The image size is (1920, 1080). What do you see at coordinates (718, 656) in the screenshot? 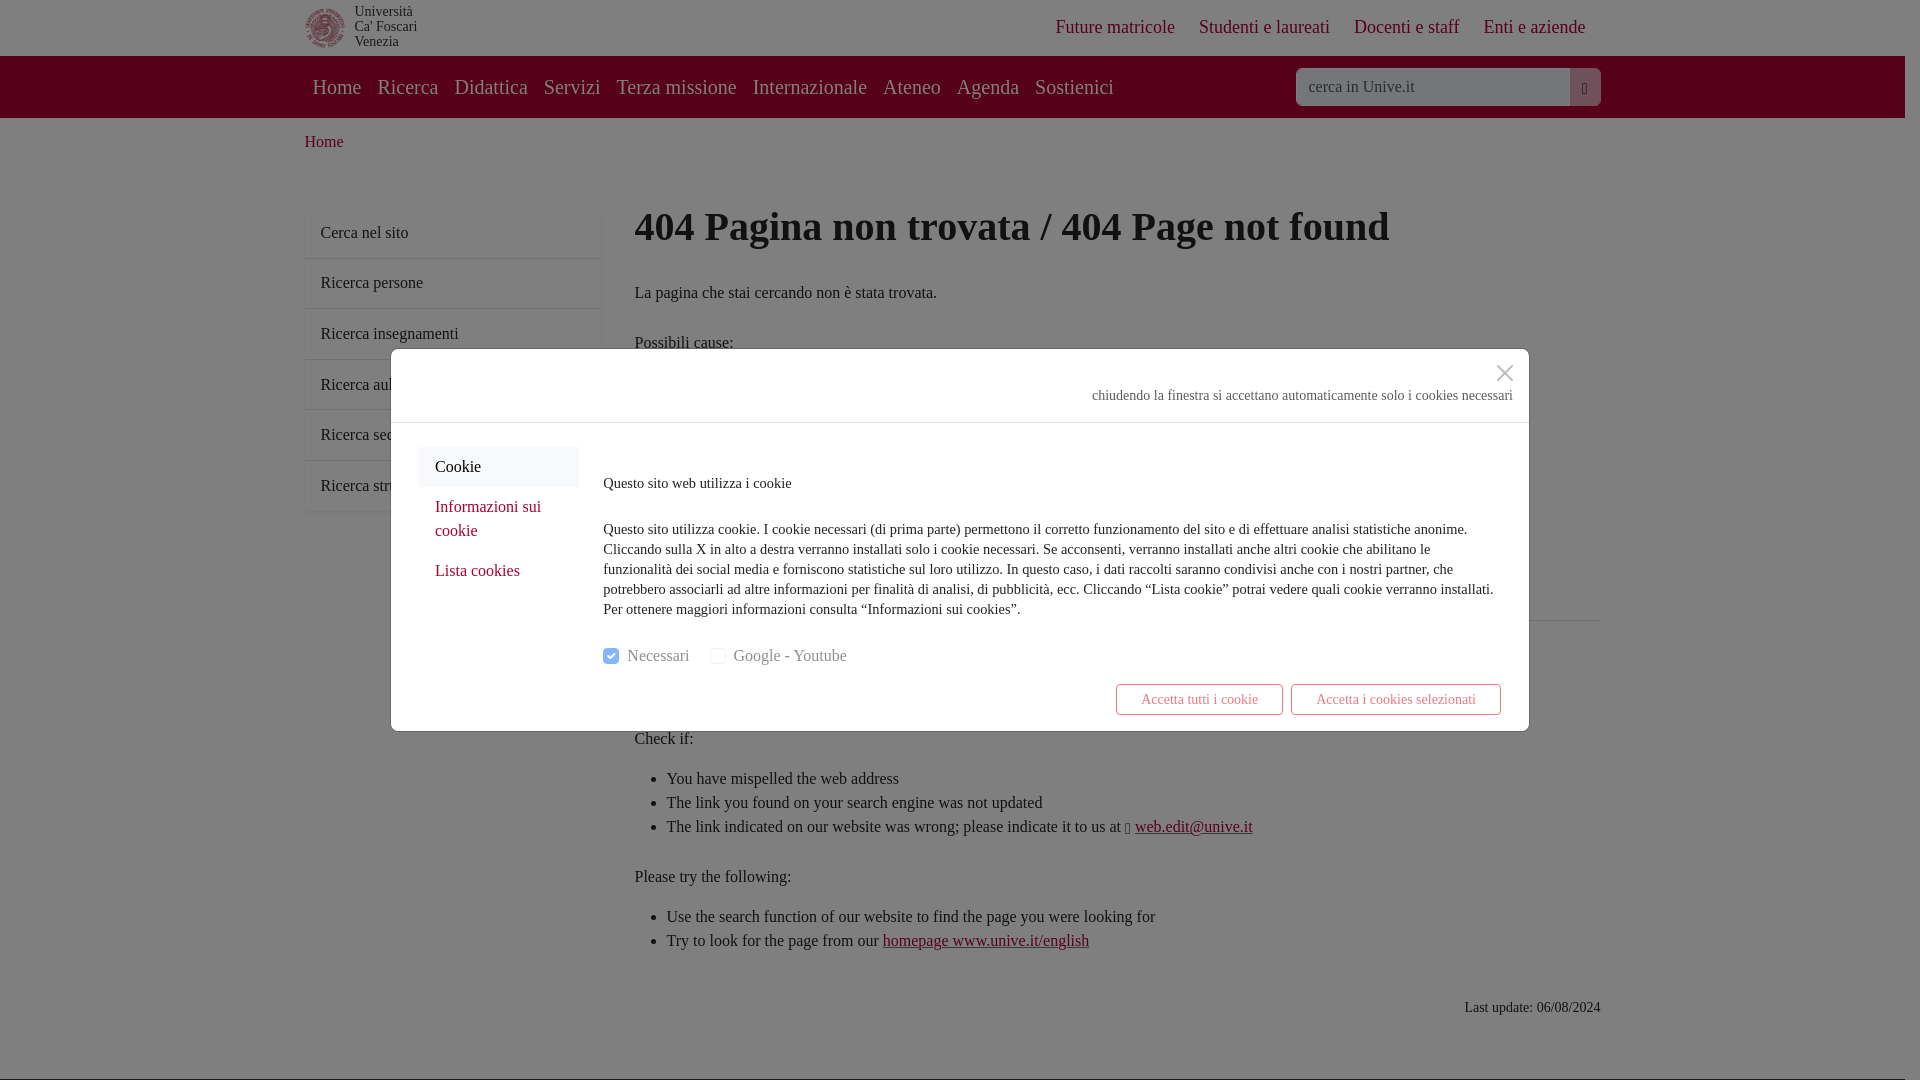
I see `noiframe` at bounding box center [718, 656].